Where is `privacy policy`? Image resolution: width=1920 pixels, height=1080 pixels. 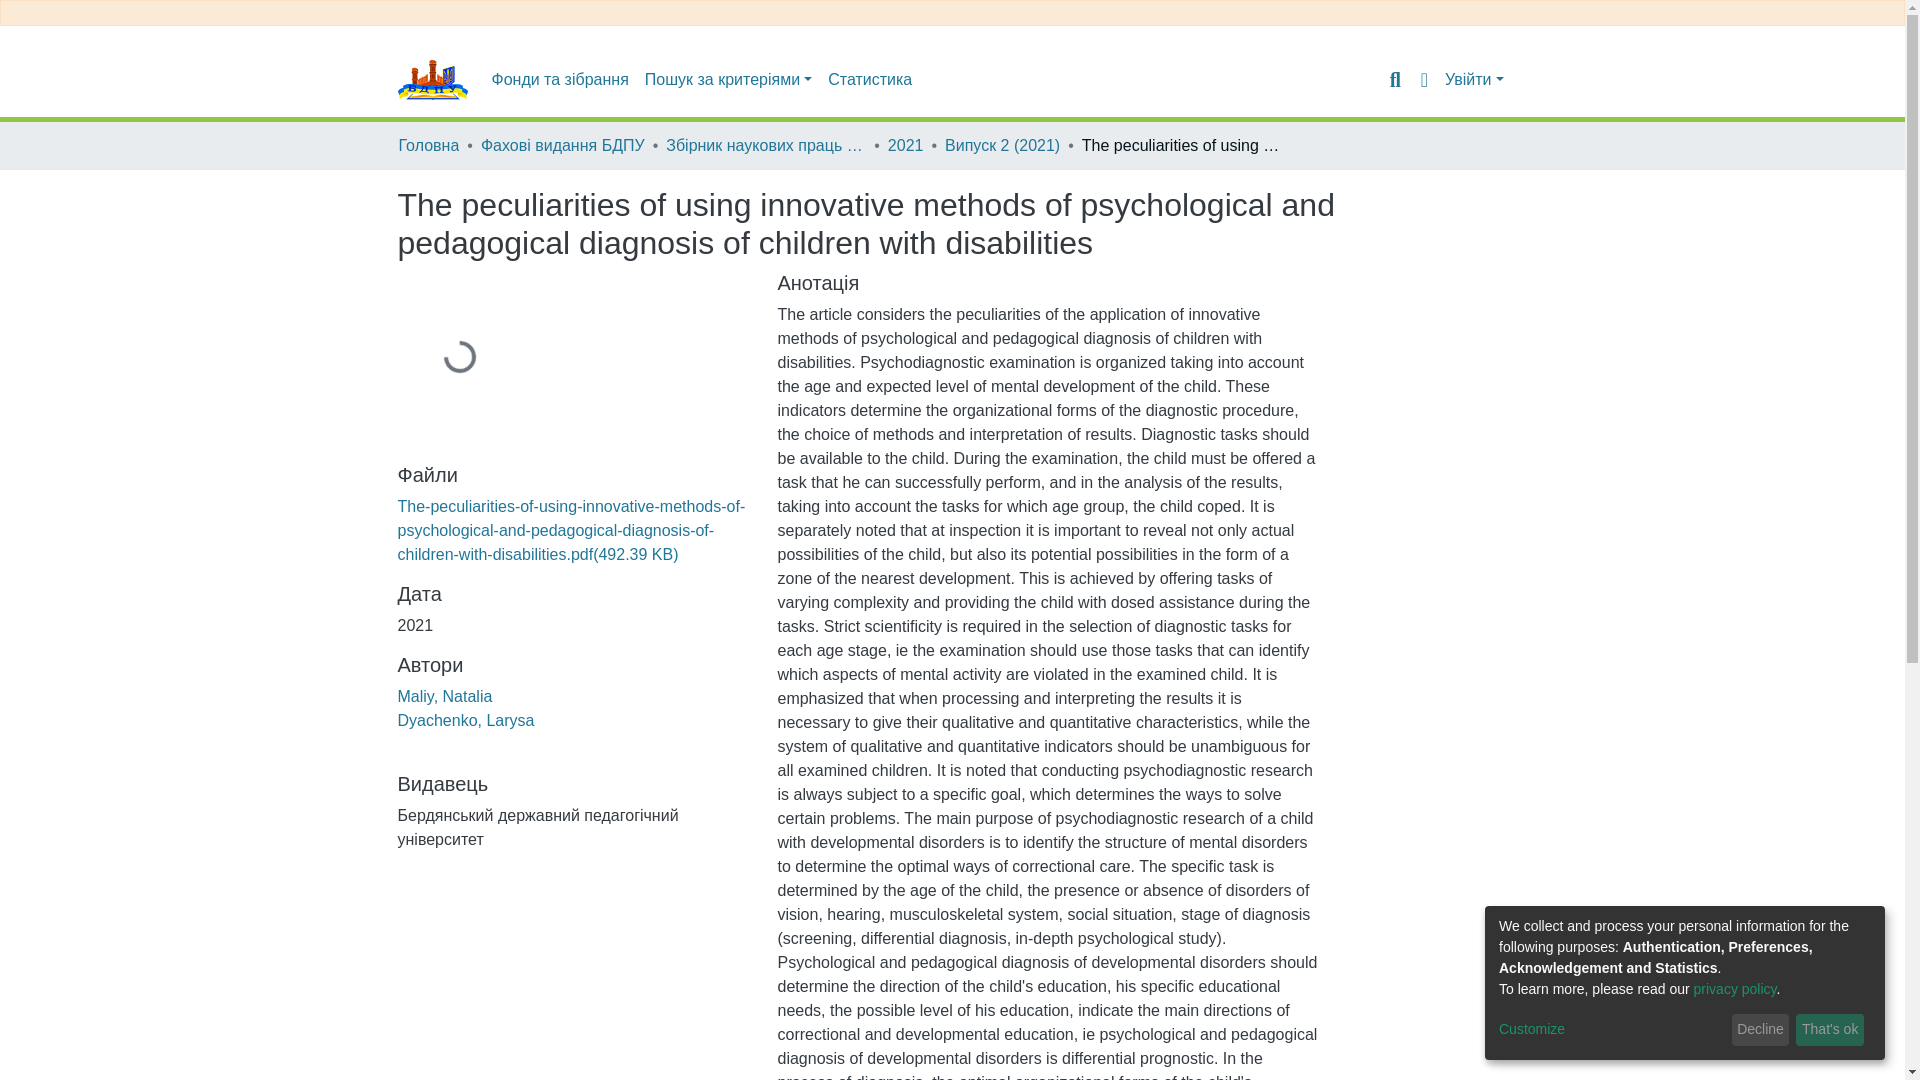
privacy policy is located at coordinates (1735, 988).